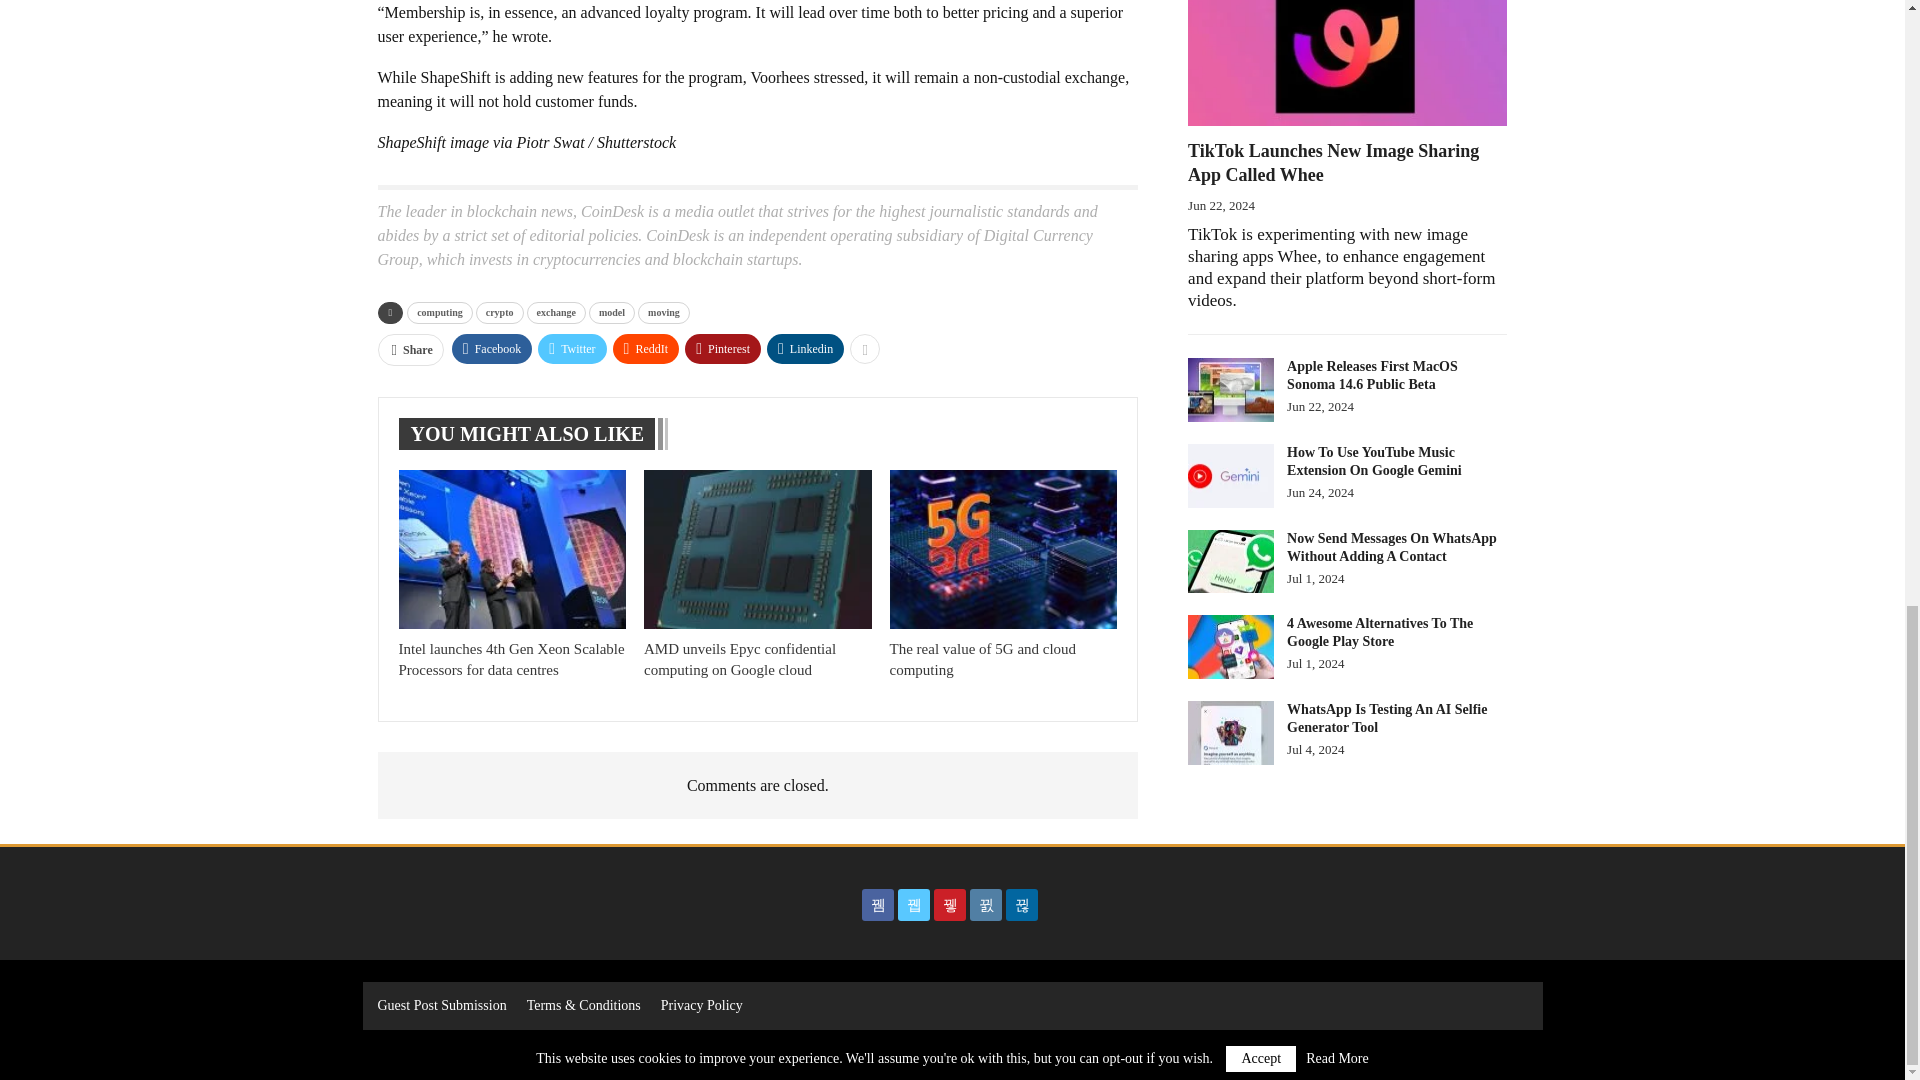 The image size is (1920, 1080). Describe the element at coordinates (757, 548) in the screenshot. I see `AMD unveils Epyc confidential computing on Google cloud` at that location.